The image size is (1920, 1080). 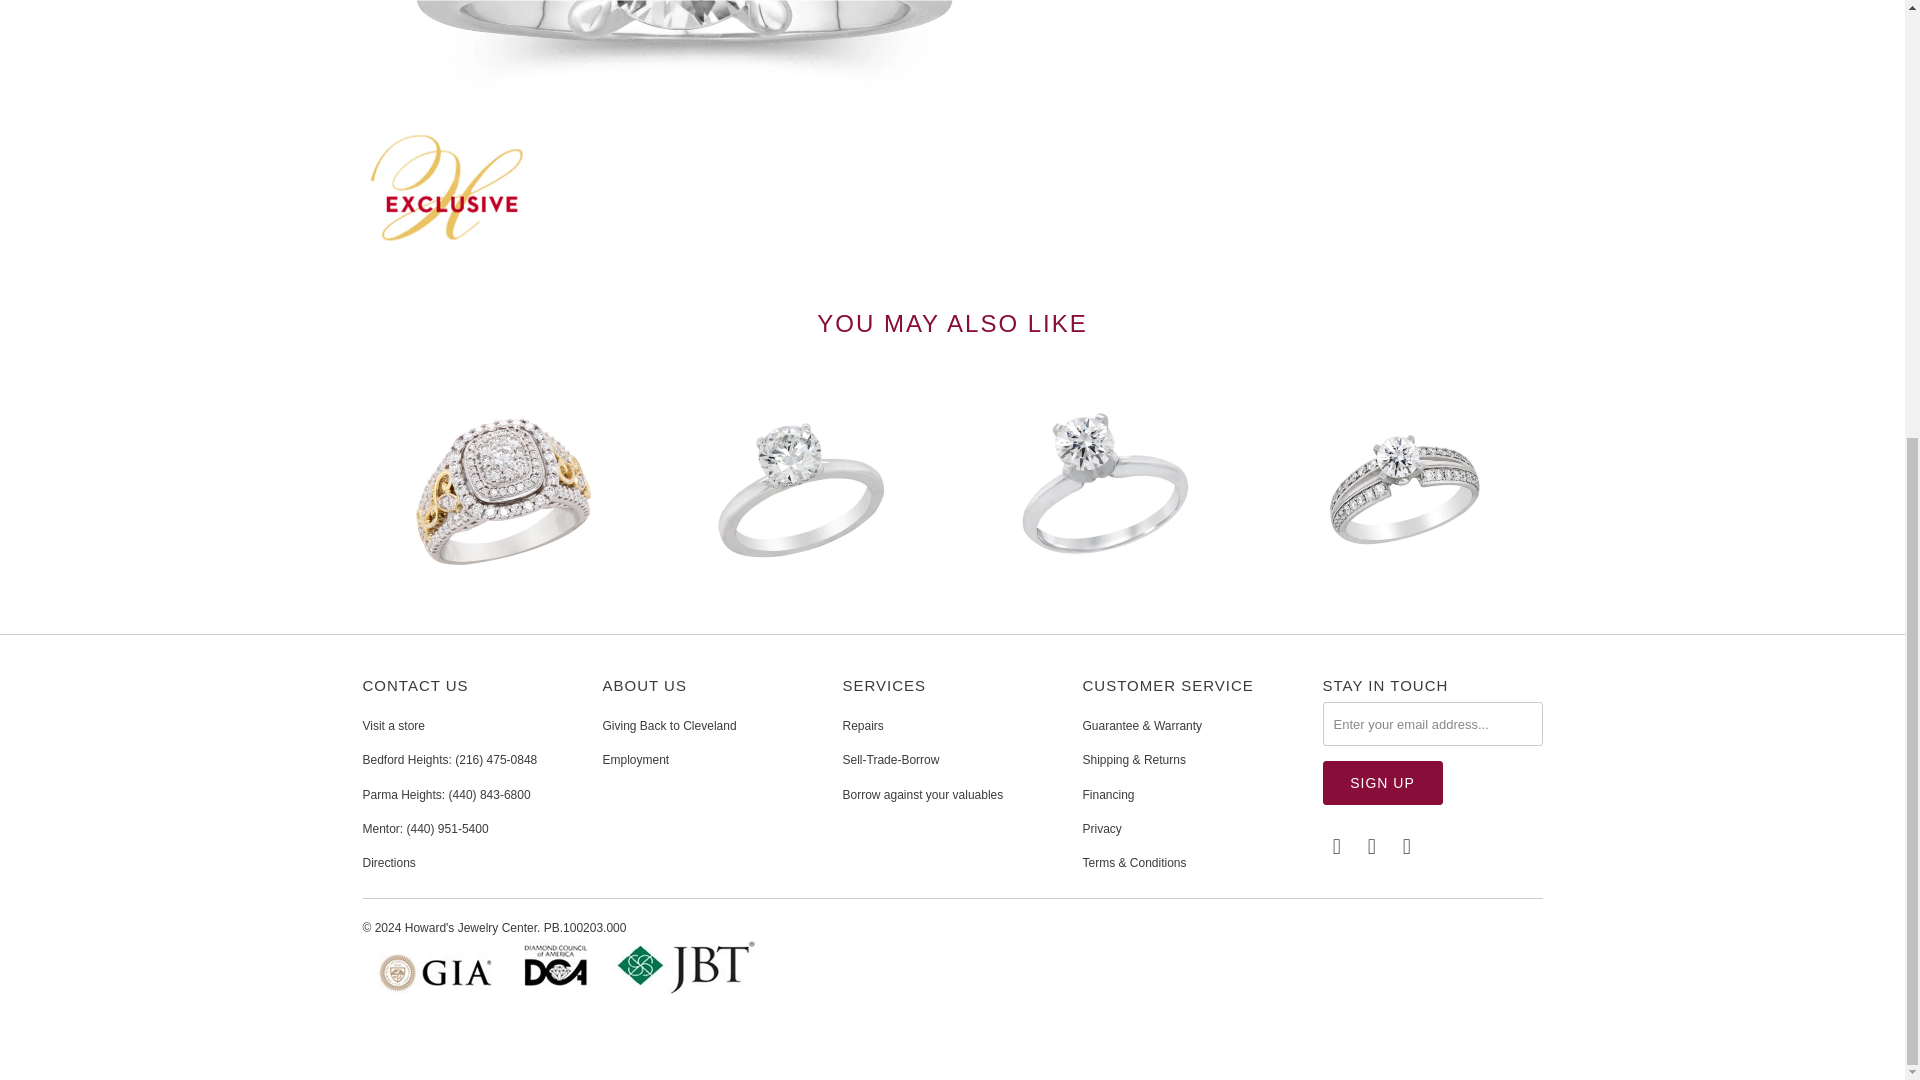 I want to click on Howard's Jewelry Center on Facebook, so click(x=1336, y=846).